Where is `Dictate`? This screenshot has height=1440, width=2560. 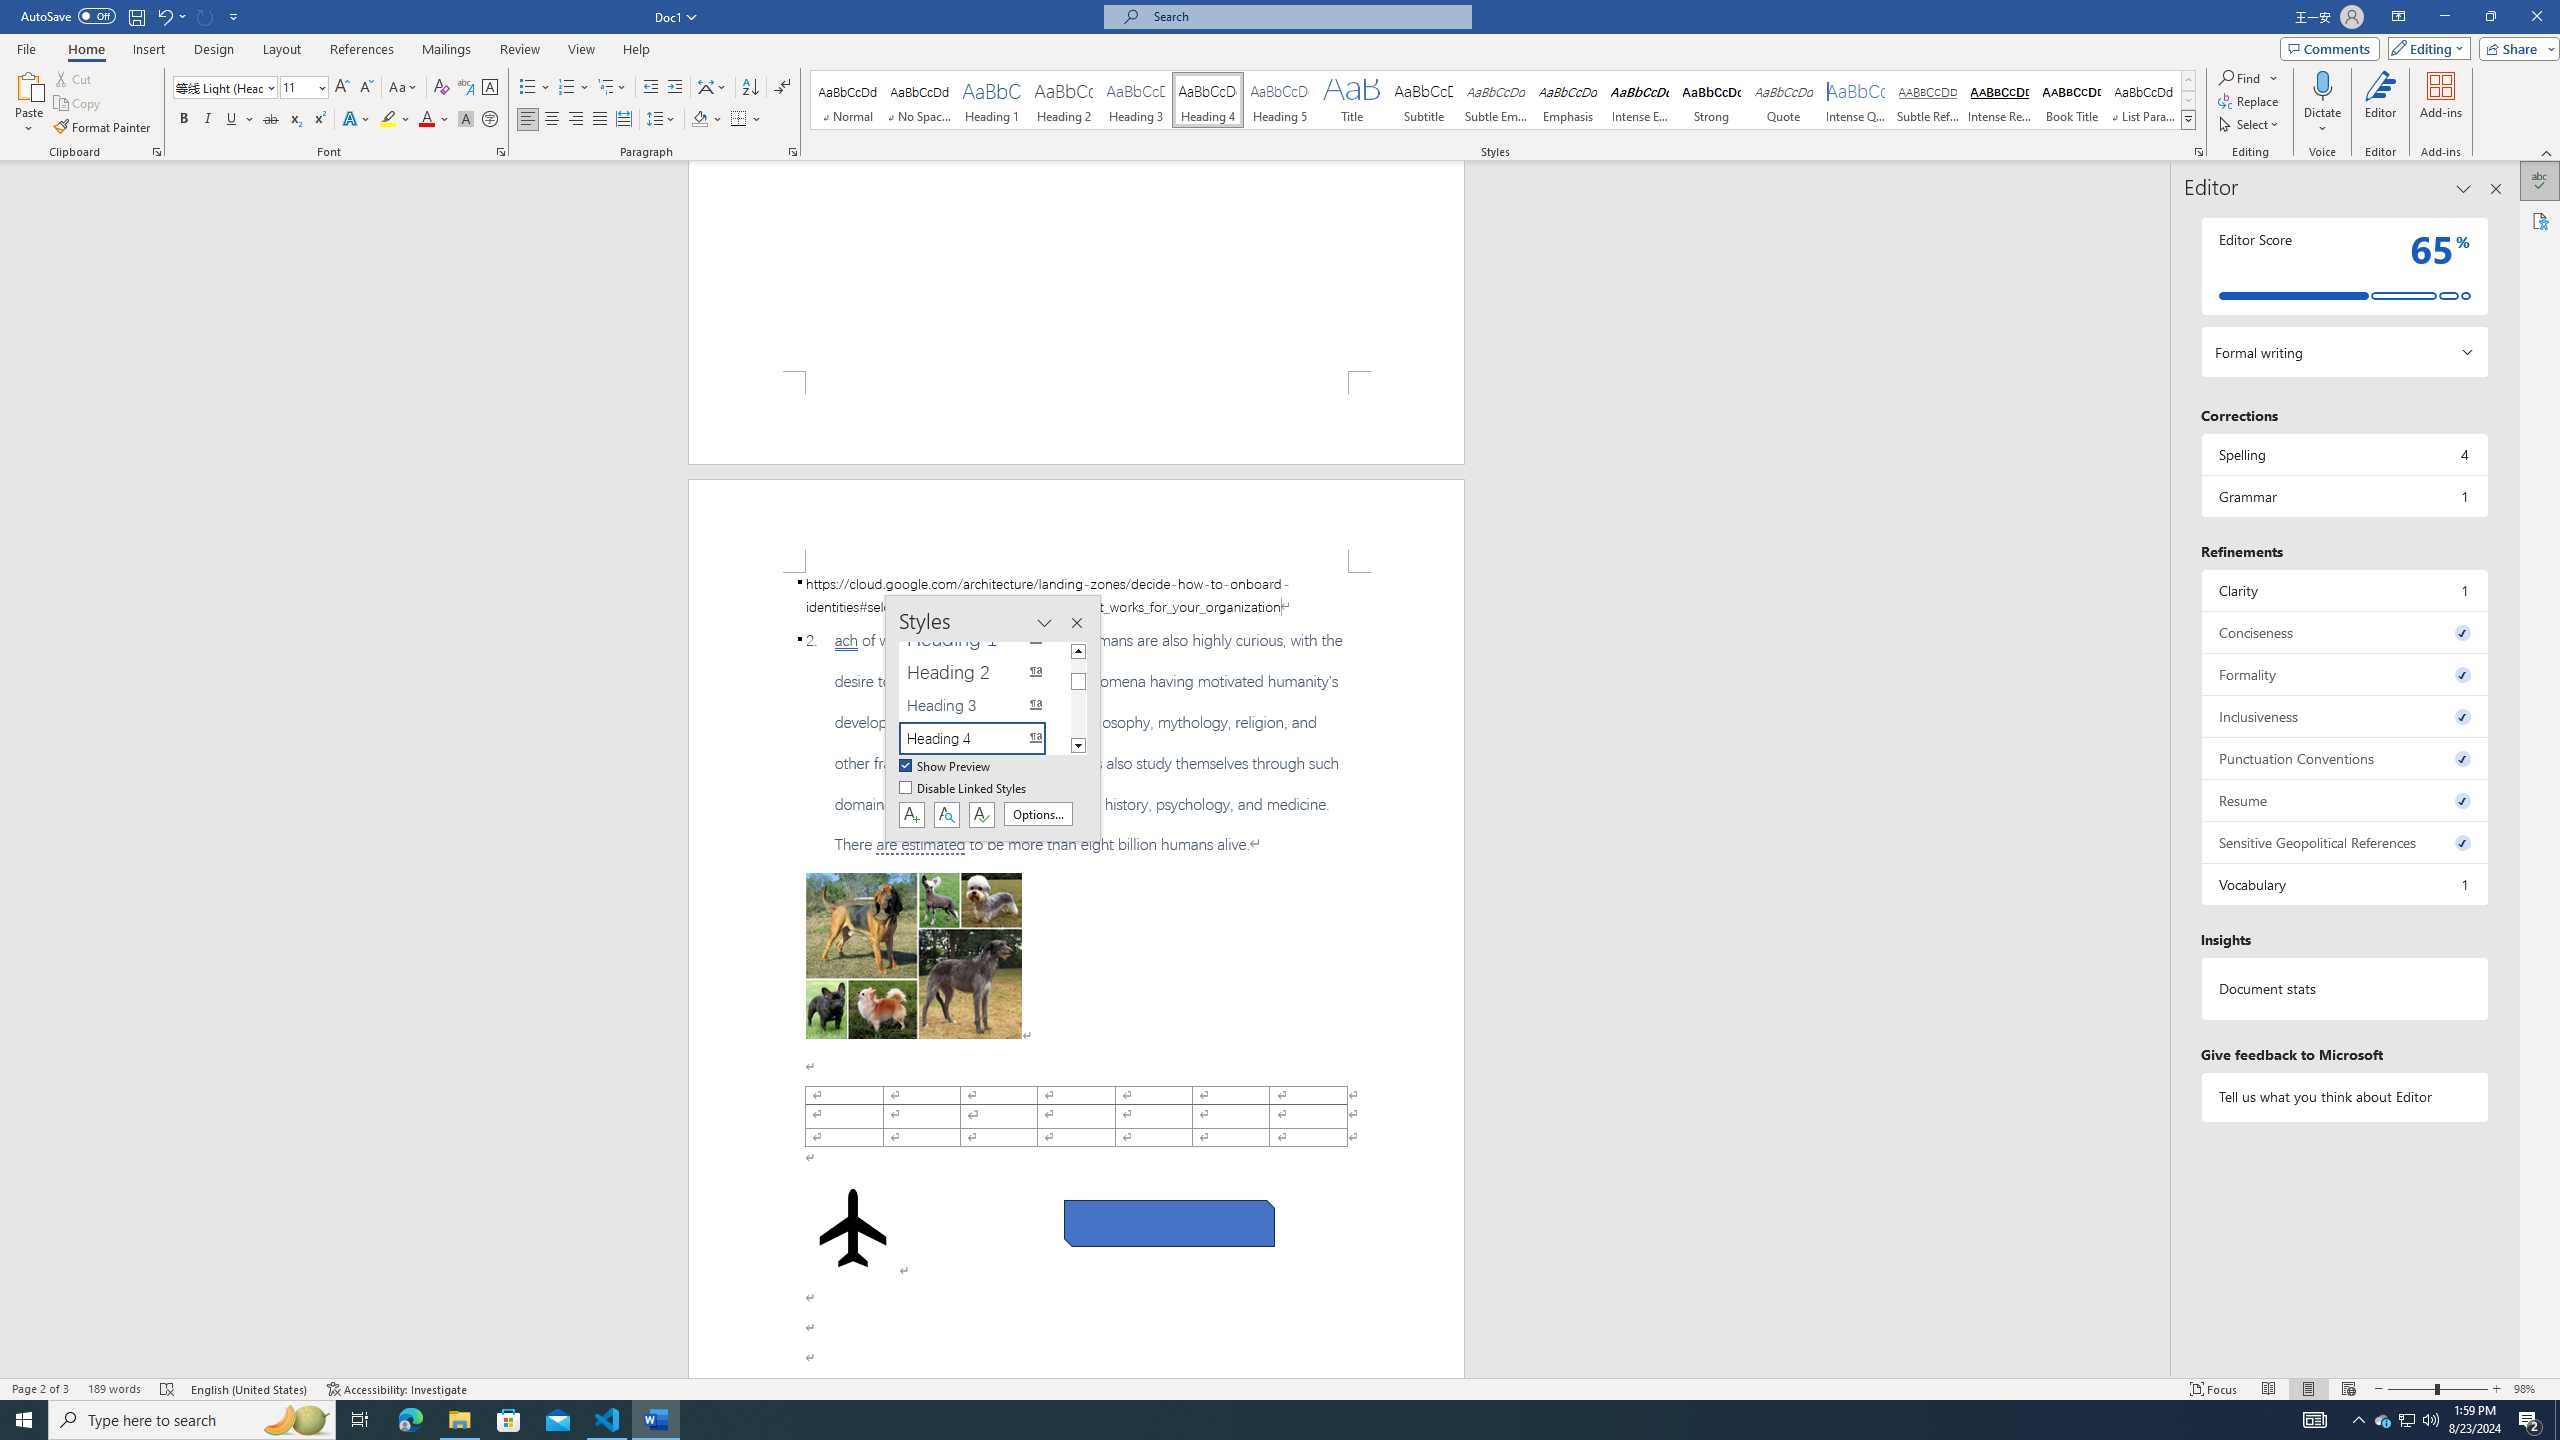 Dictate is located at coordinates (2322, 103).